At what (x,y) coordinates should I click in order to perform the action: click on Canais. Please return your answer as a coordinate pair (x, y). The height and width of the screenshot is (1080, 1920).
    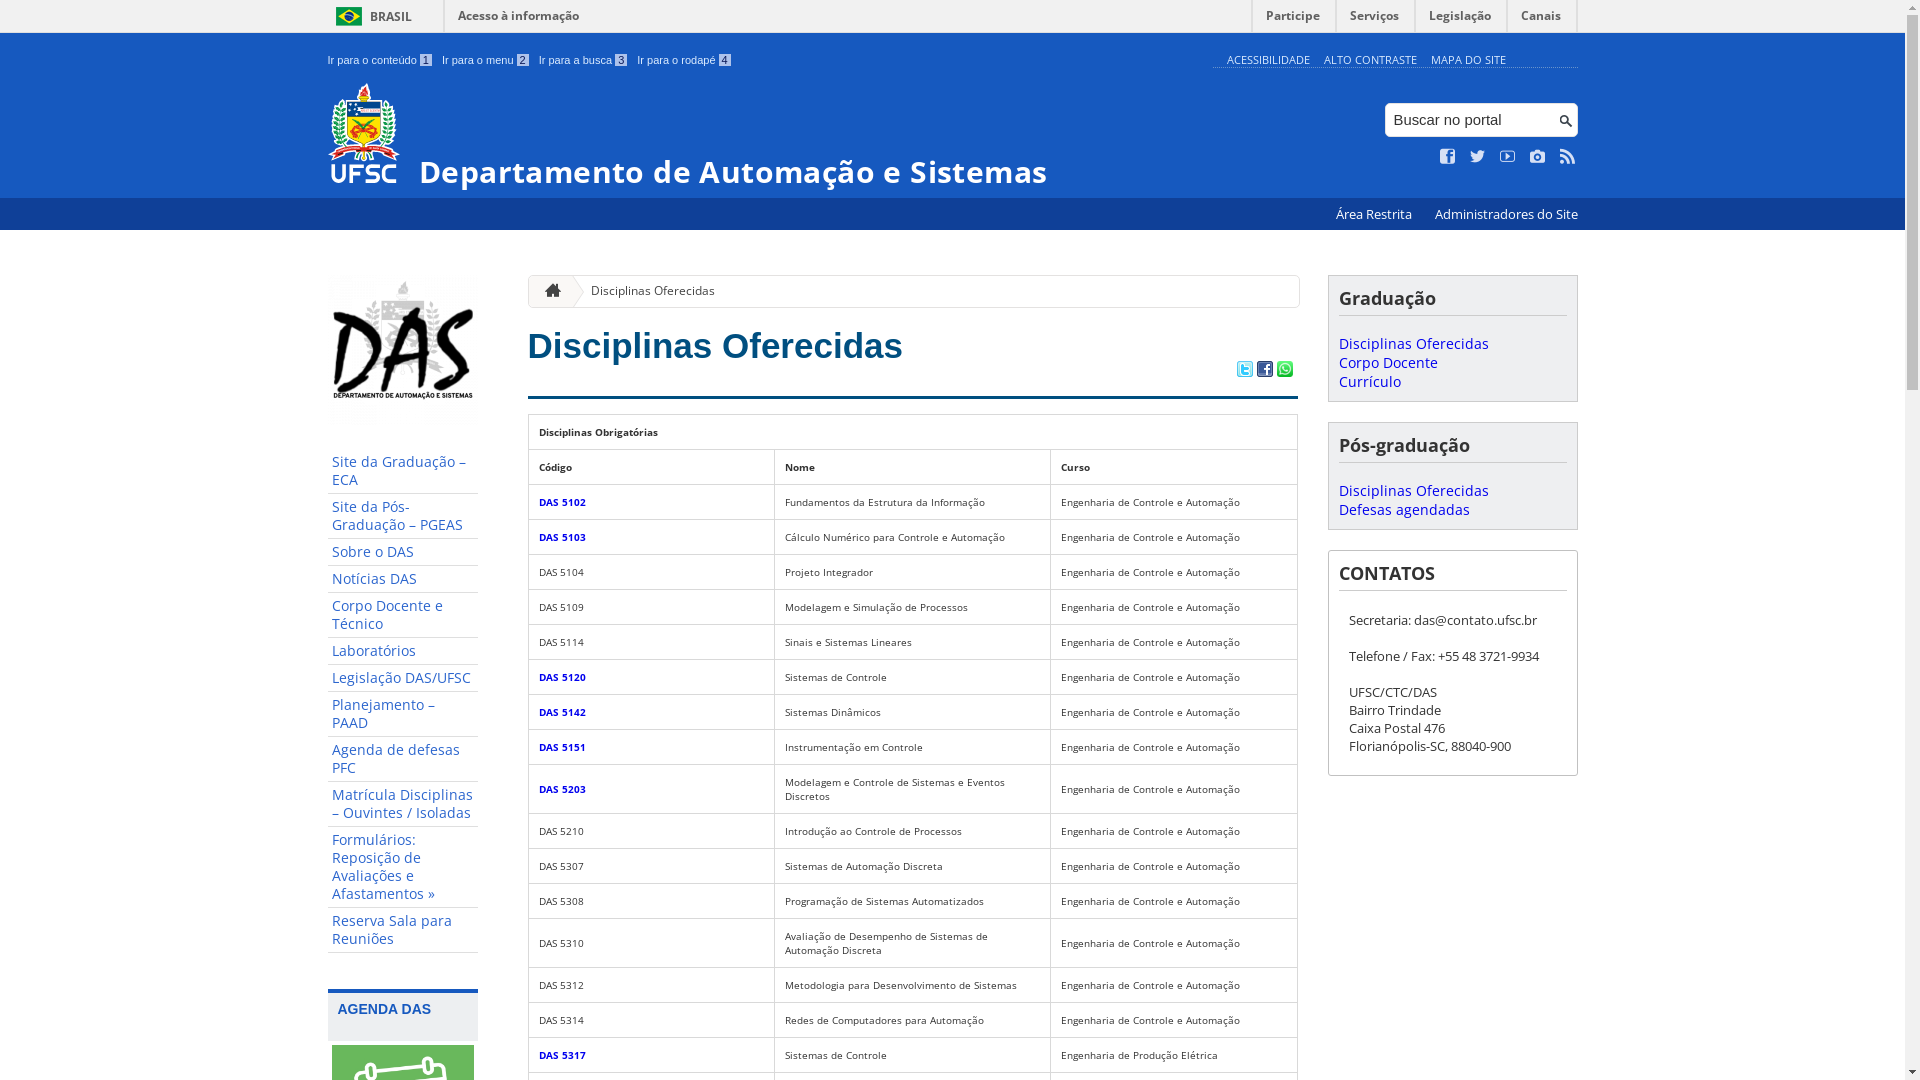
    Looking at the image, I should click on (1542, 20).